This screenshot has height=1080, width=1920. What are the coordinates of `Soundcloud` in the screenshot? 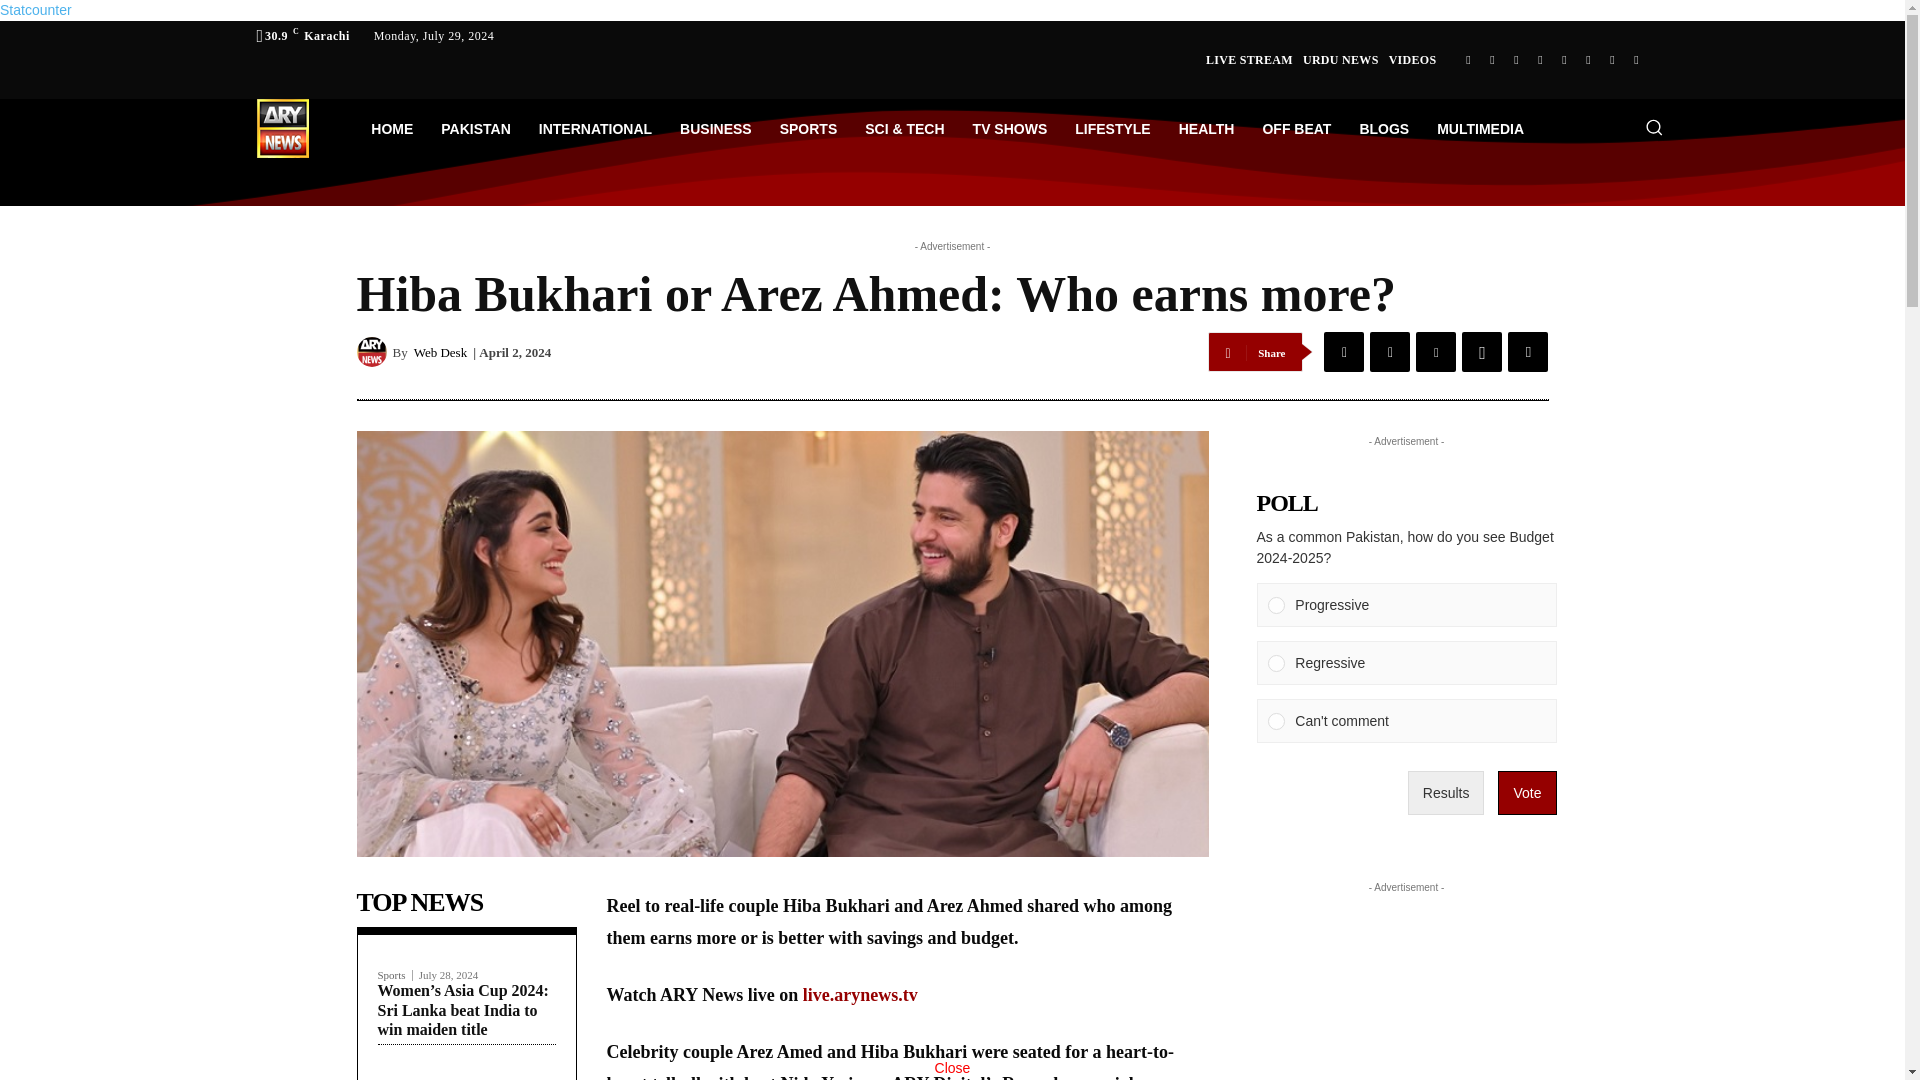 It's located at (1636, 60).